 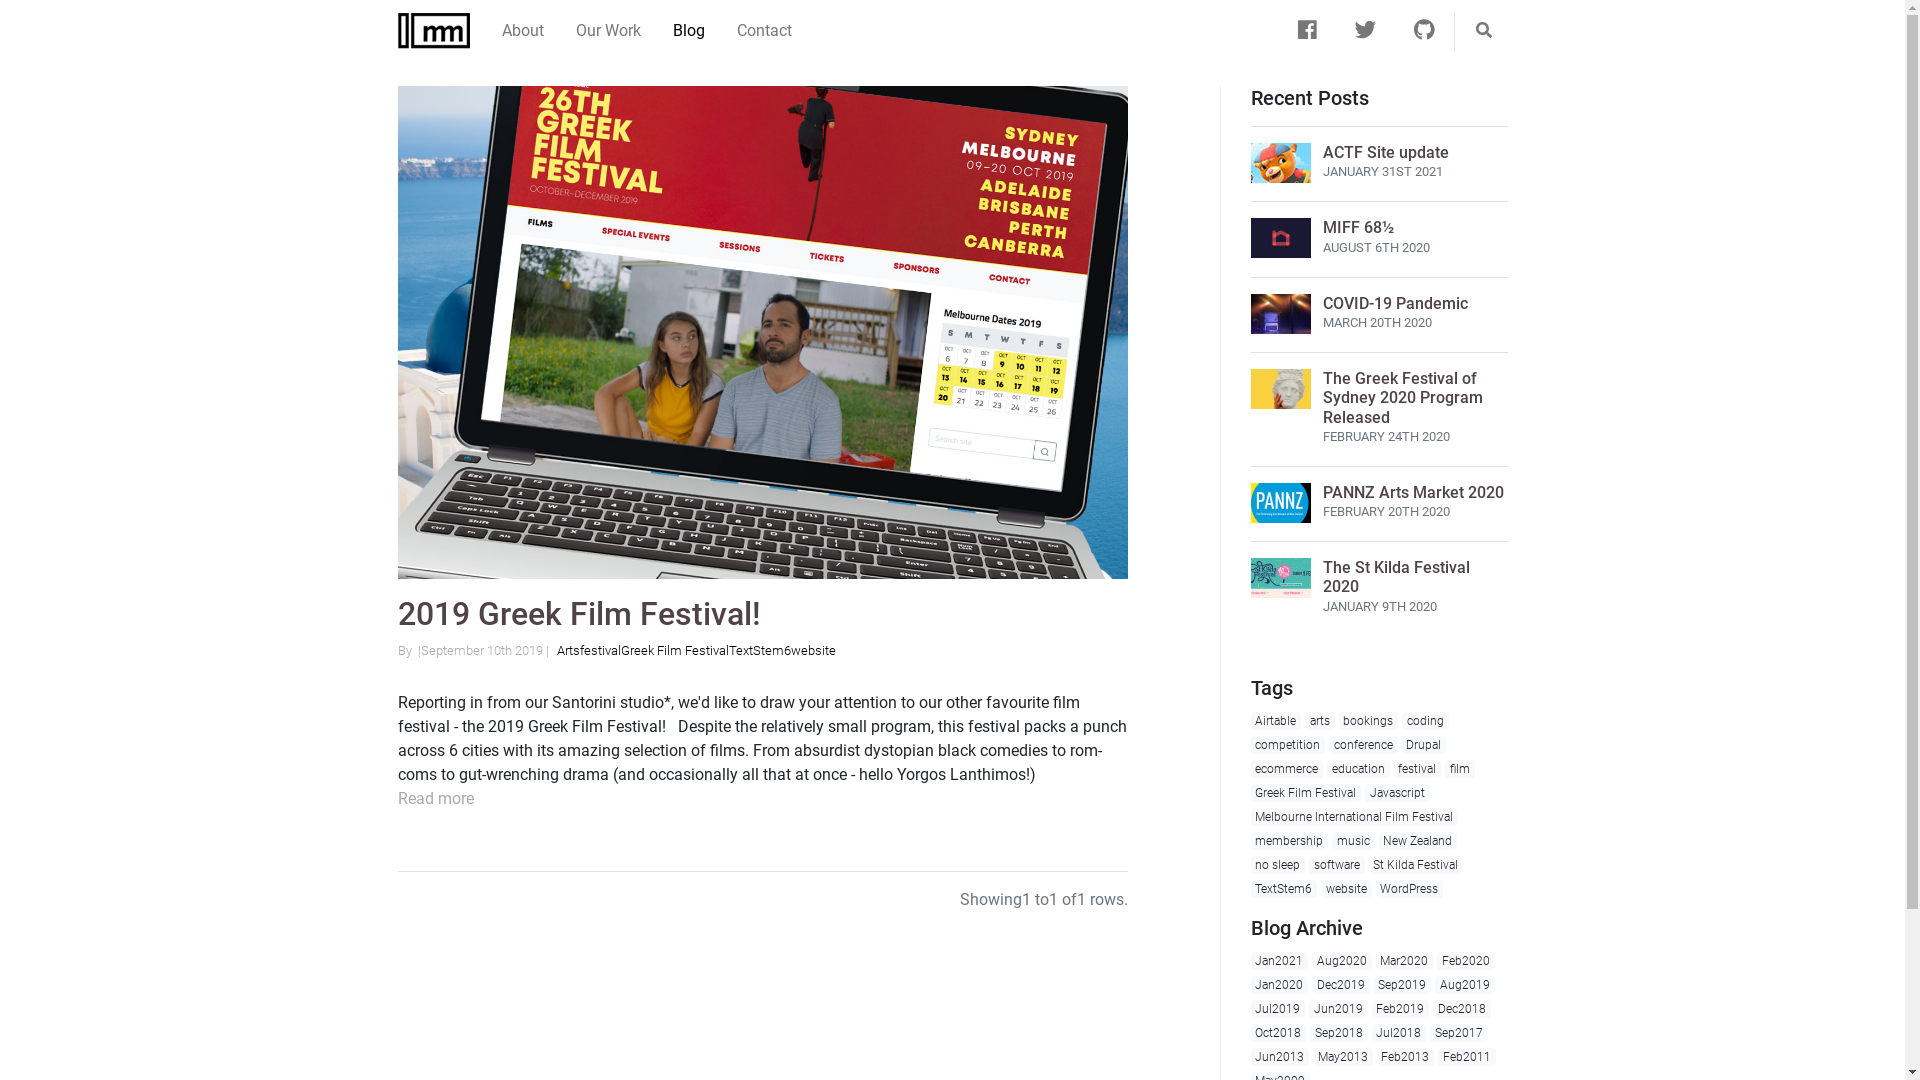 What do you see at coordinates (1424, 31) in the screenshot?
I see `Github
Link to github` at bounding box center [1424, 31].